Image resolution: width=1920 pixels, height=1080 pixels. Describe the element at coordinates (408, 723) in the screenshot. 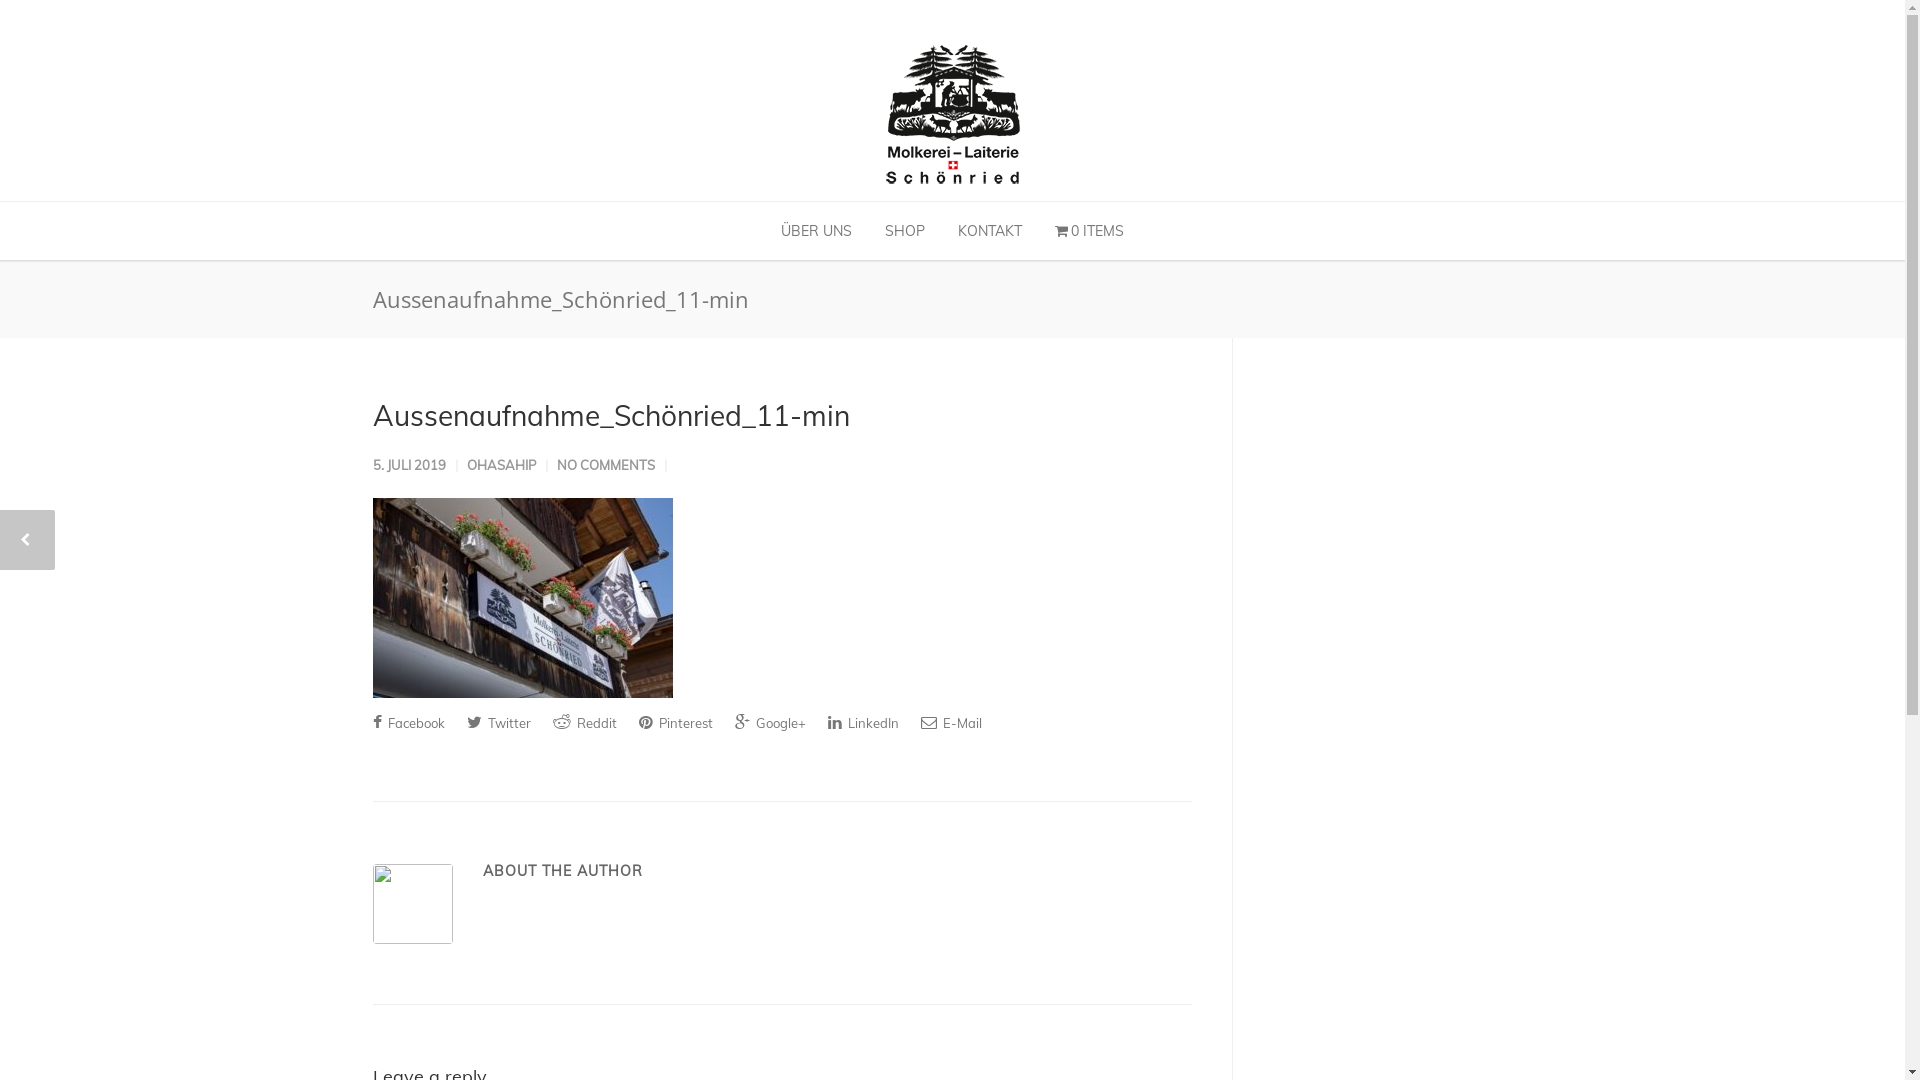

I see `Facebook` at that location.